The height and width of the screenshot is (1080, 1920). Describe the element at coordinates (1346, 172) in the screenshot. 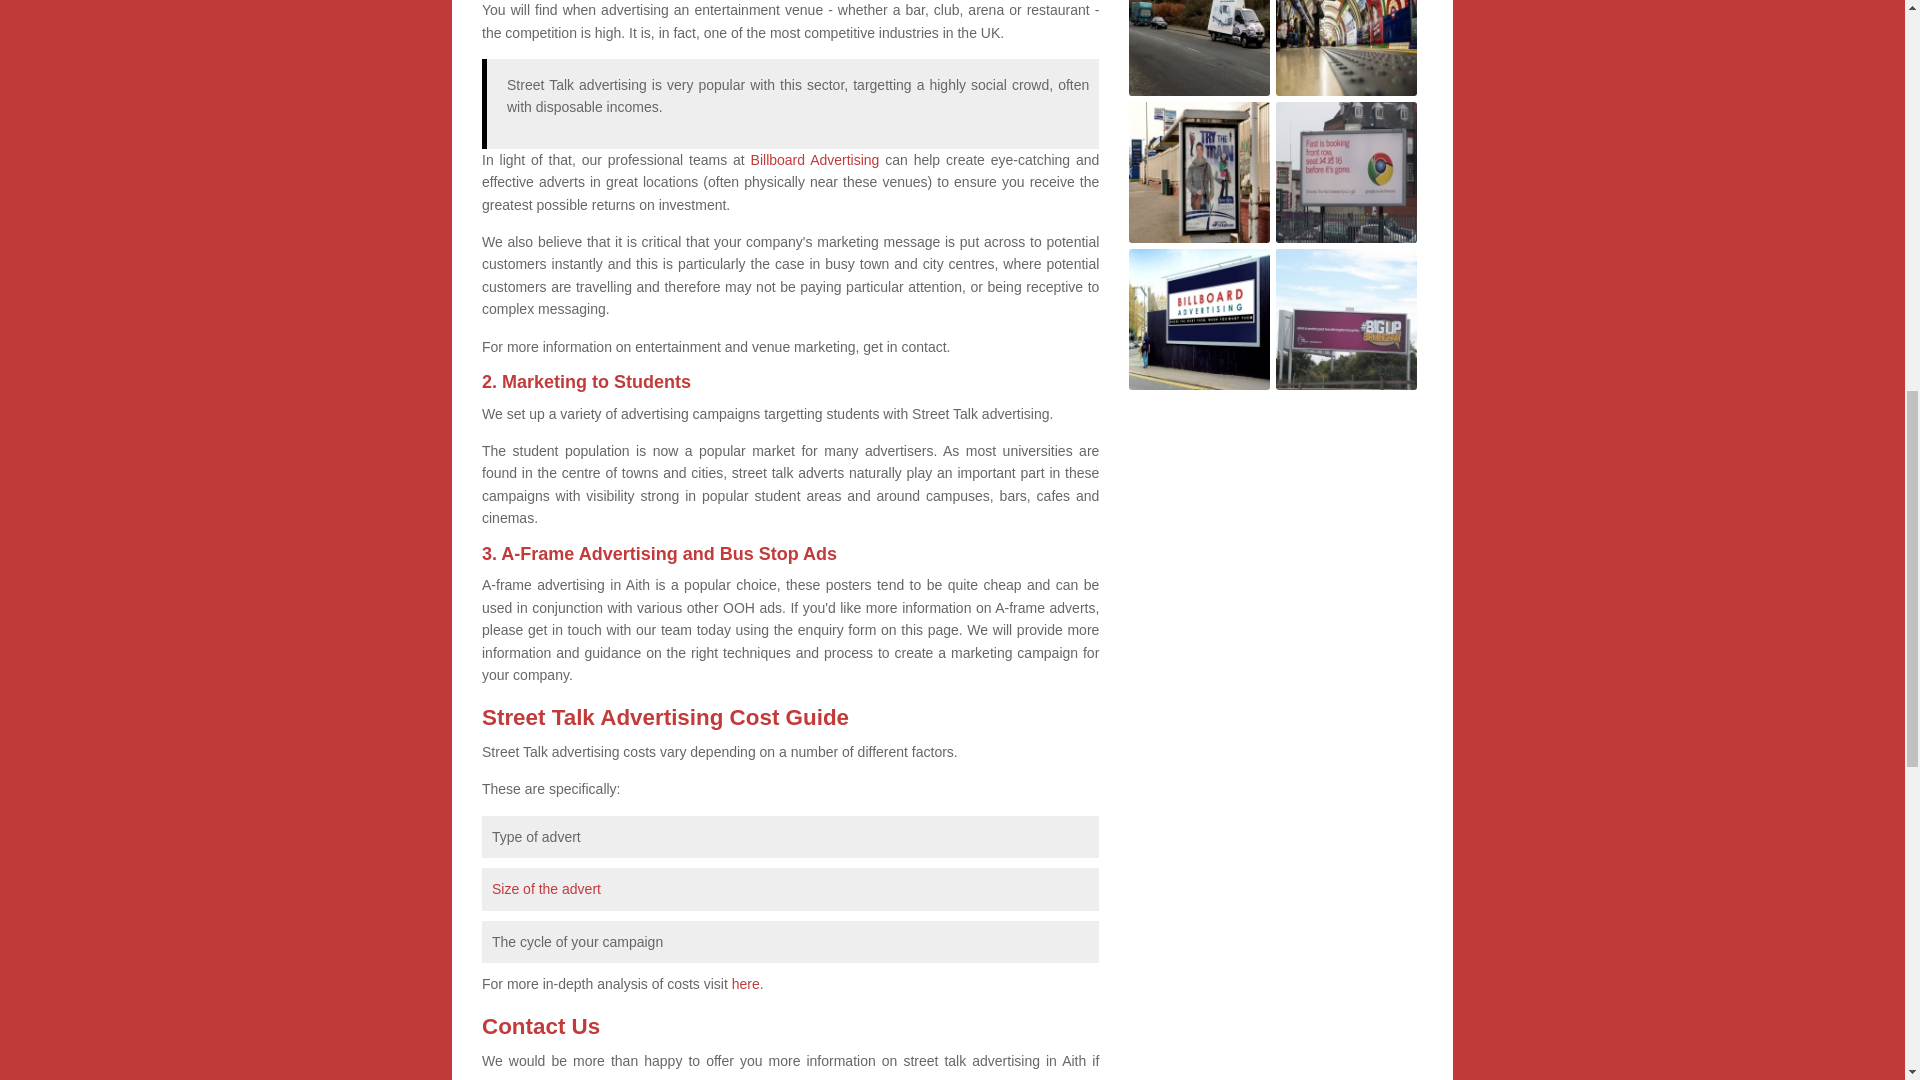

I see `High Street Advertising in Aith 10` at that location.